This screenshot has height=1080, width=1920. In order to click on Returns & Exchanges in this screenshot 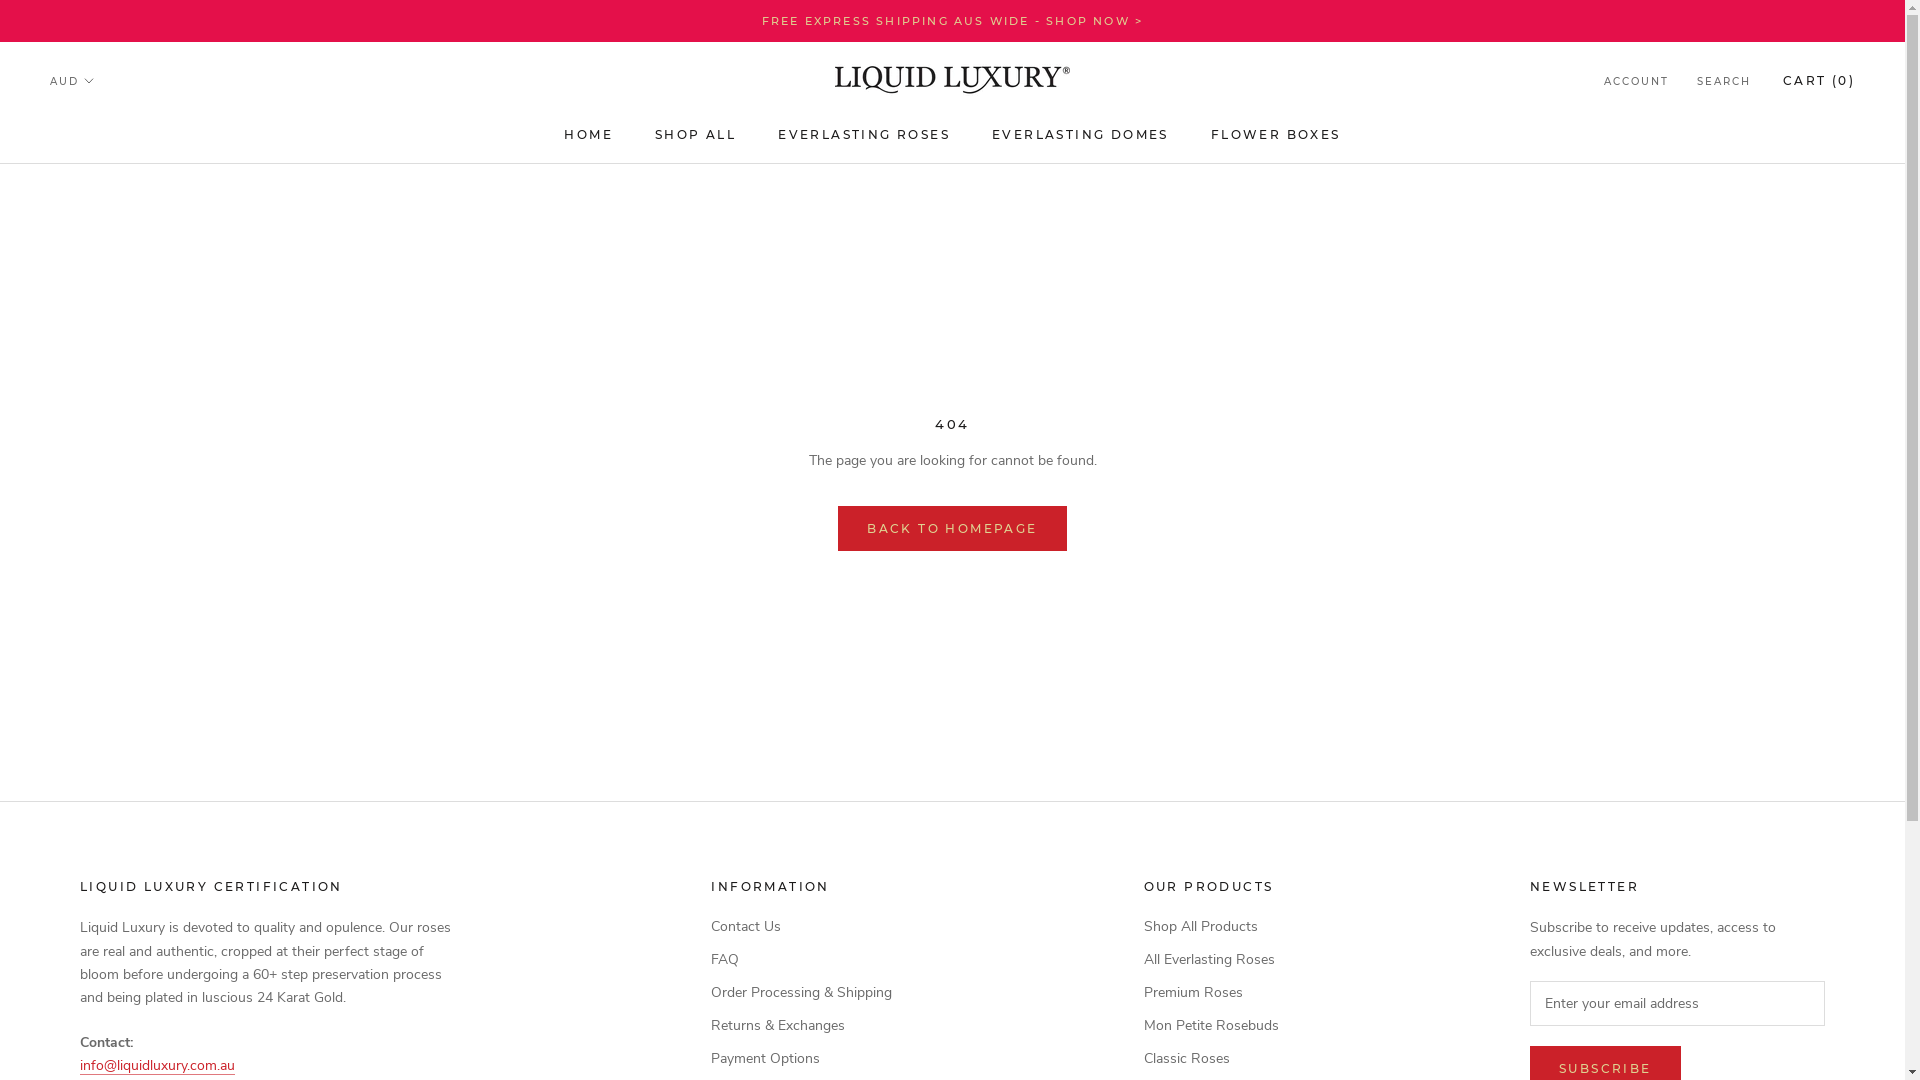, I will do `click(802, 1026)`.